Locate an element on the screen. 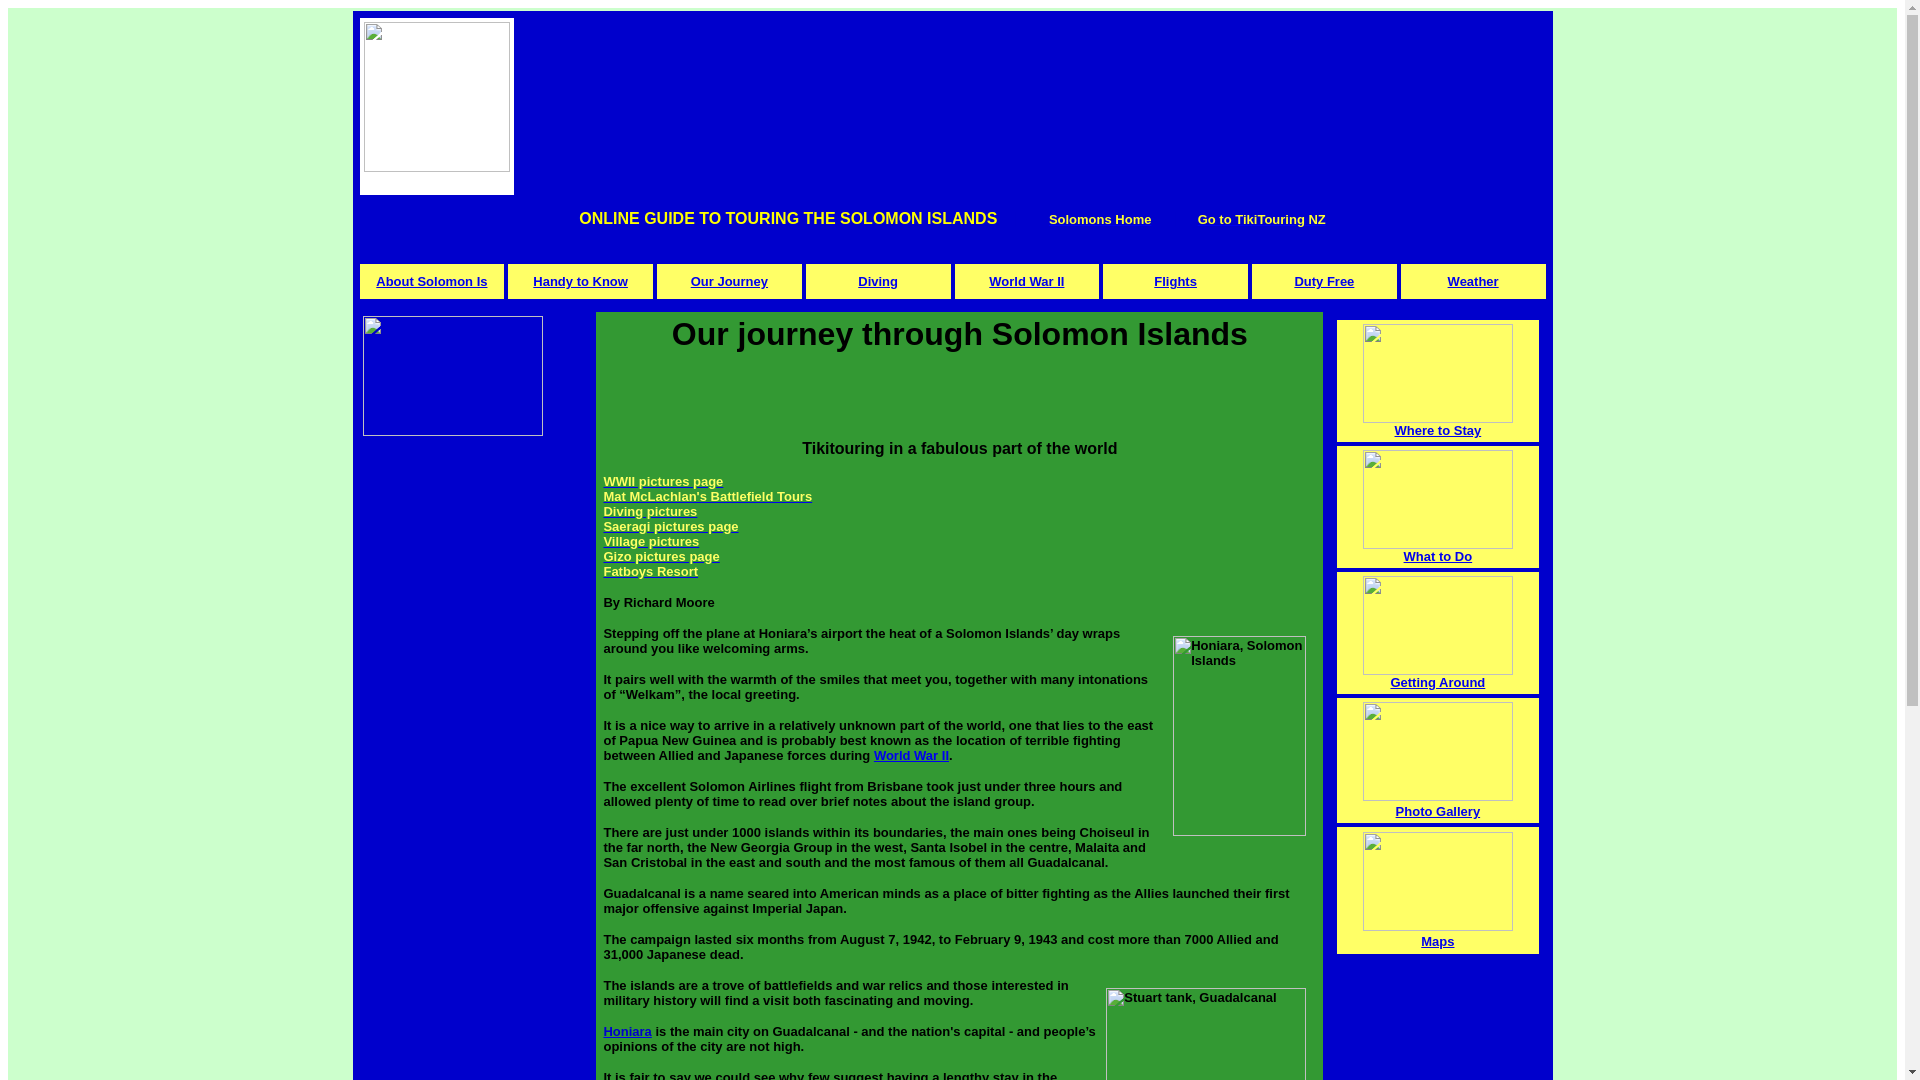 This screenshot has width=1920, height=1080. Fatboys Resort is located at coordinates (650, 570).